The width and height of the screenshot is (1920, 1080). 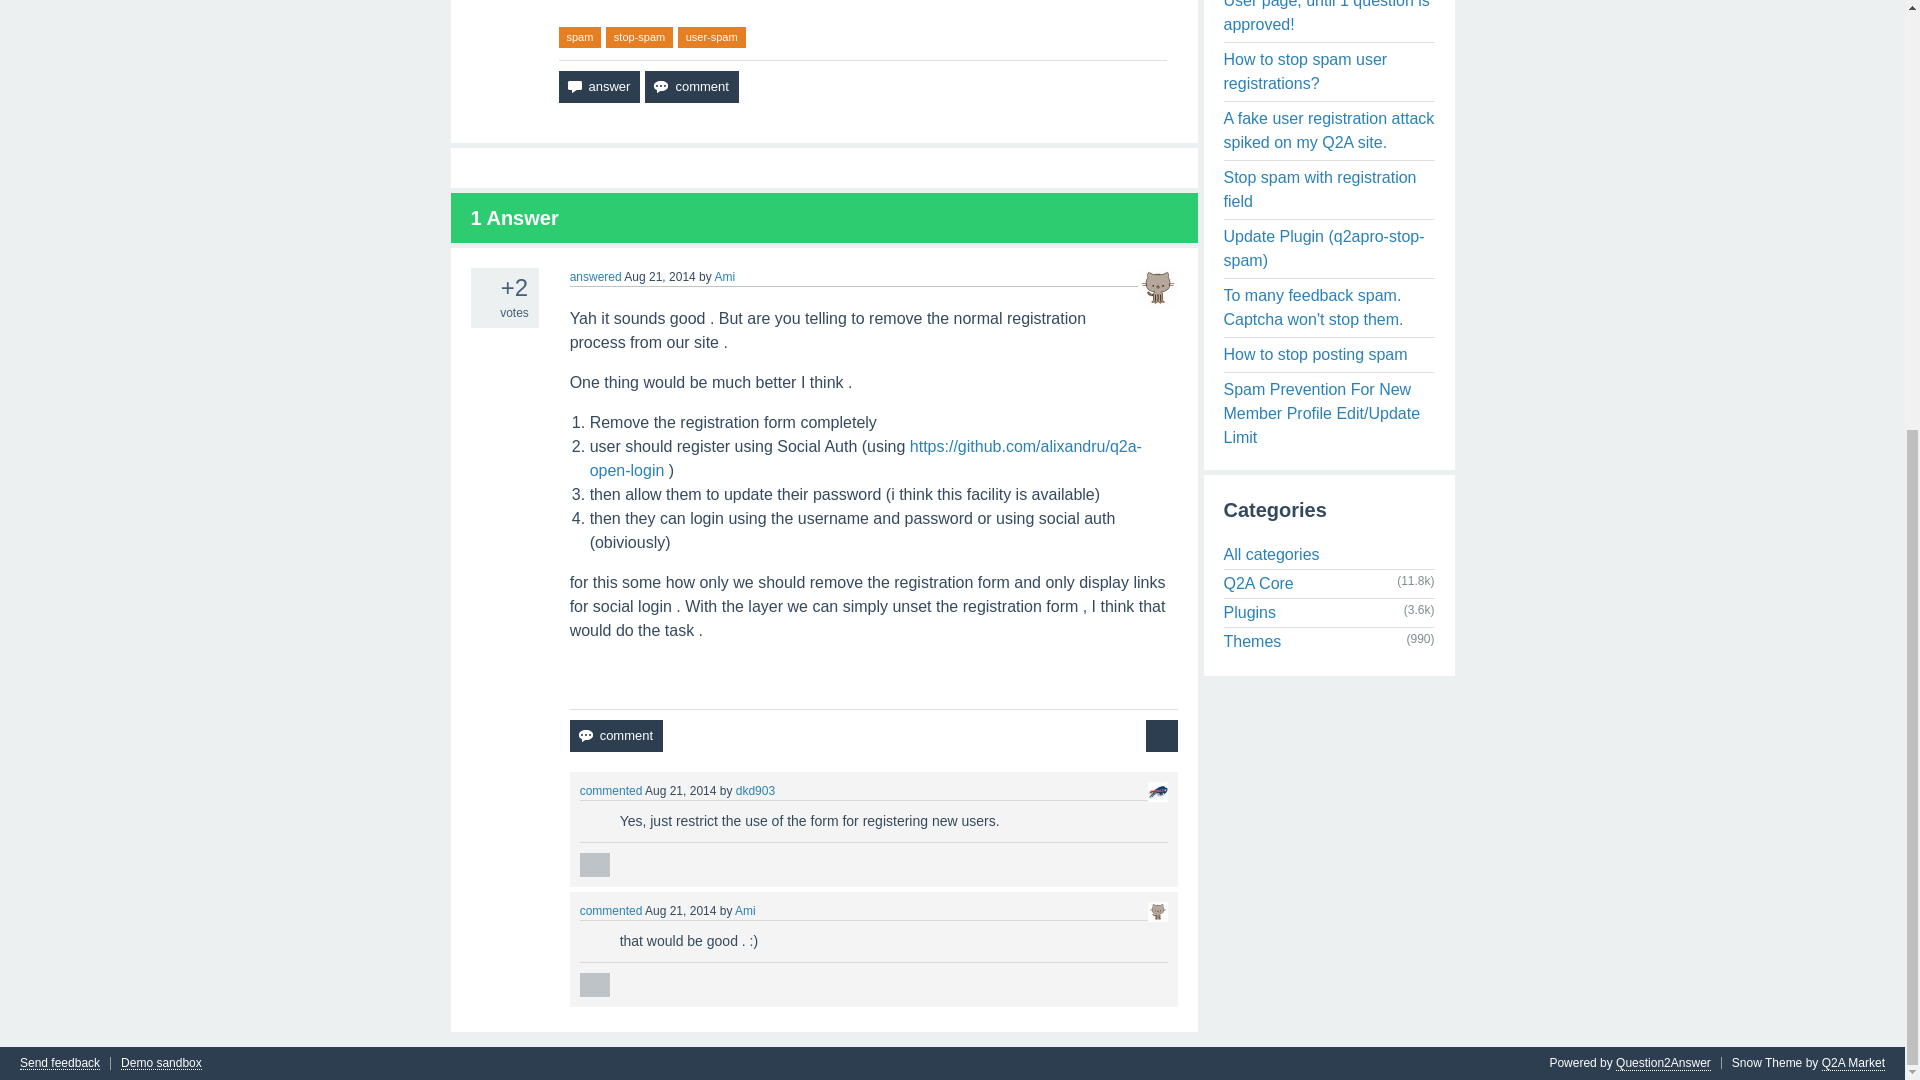 What do you see at coordinates (691, 86) in the screenshot?
I see `Add a comment on this question` at bounding box center [691, 86].